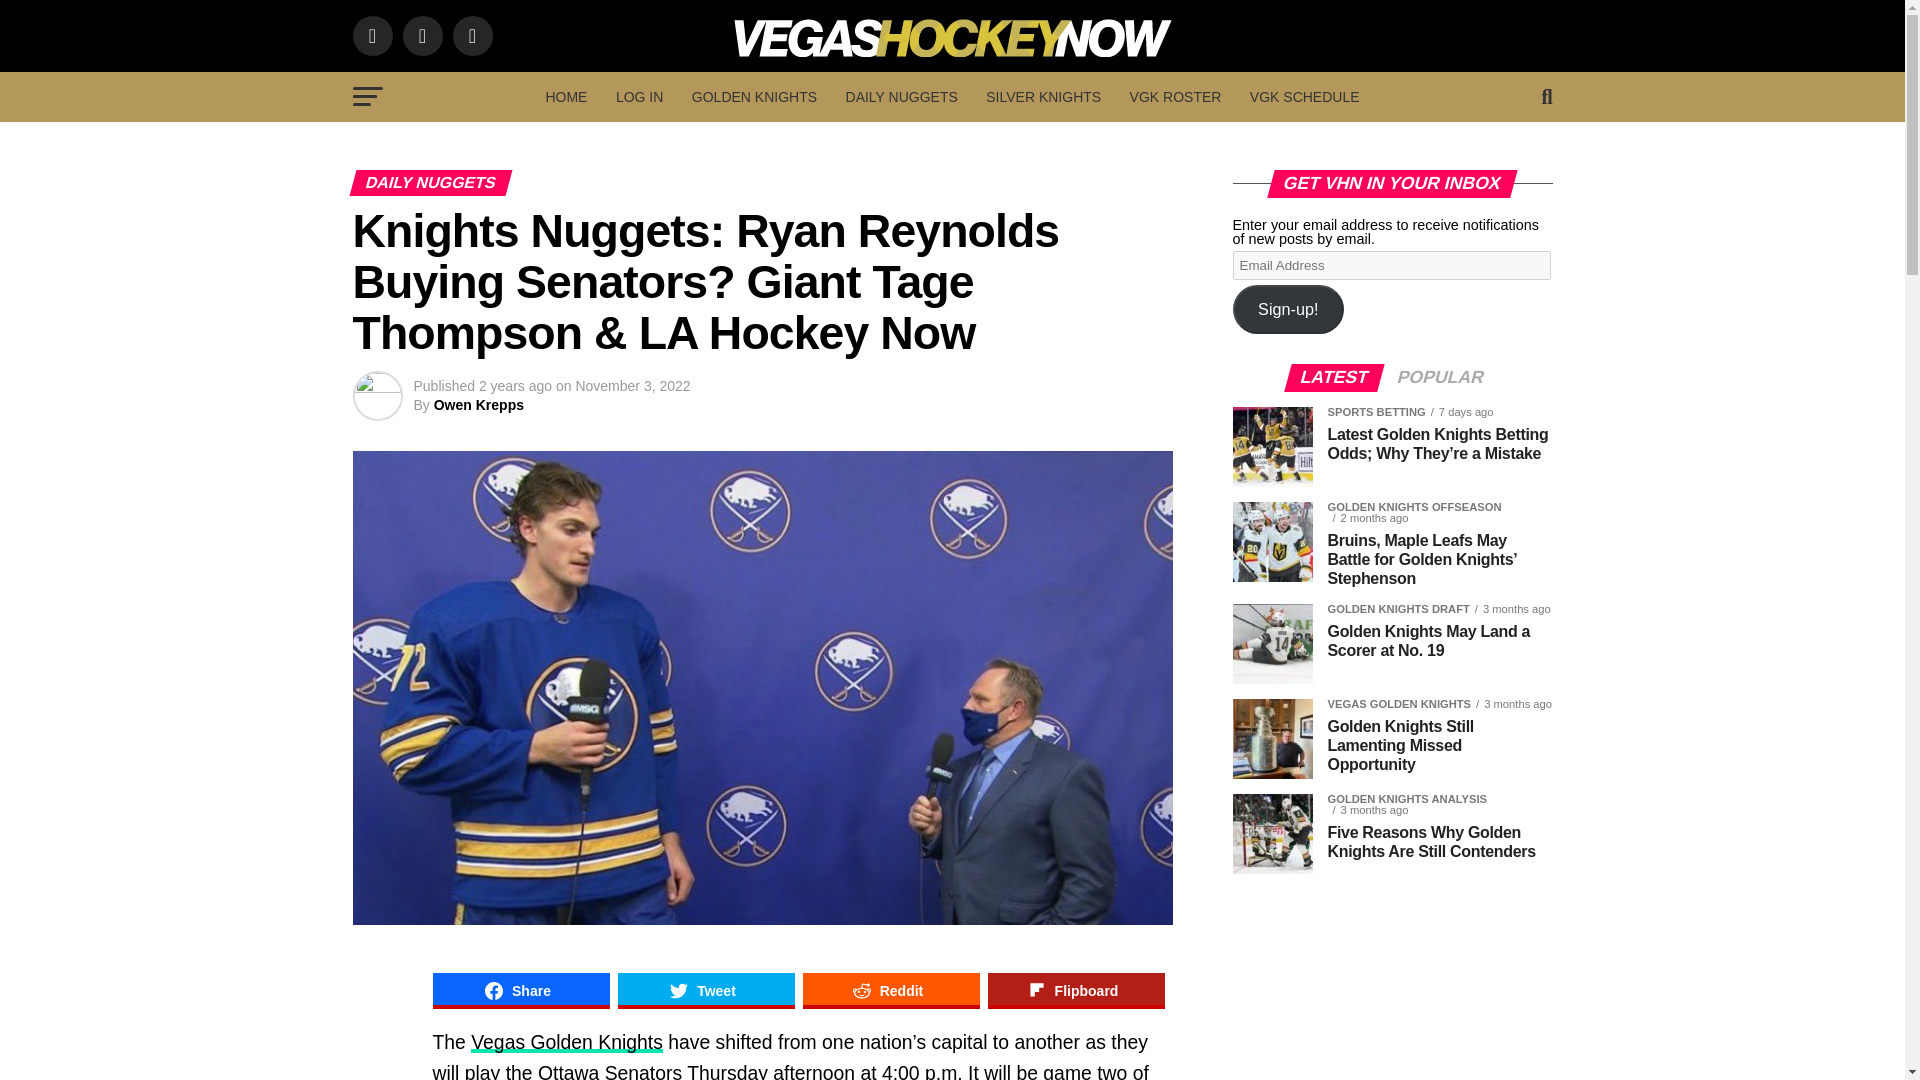  I want to click on VGK SCHEDULE, so click(1305, 97).